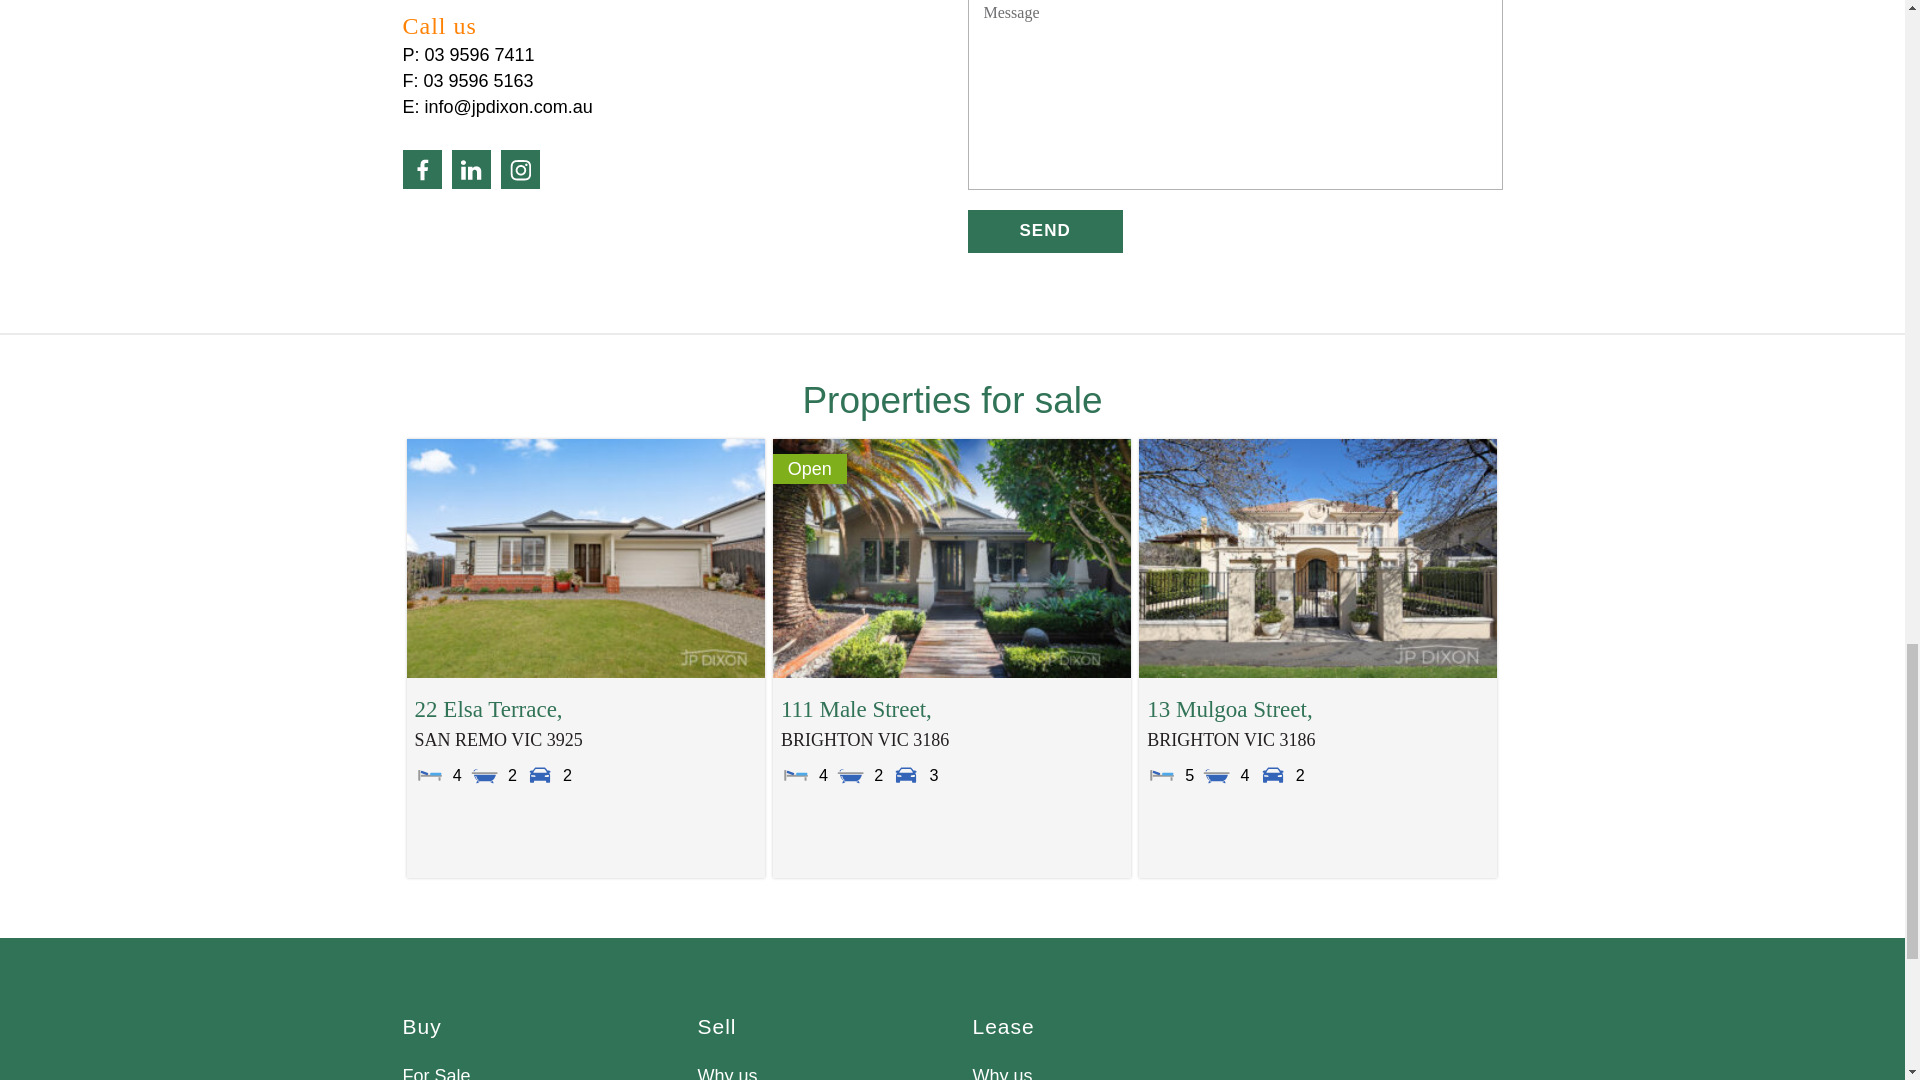  What do you see at coordinates (484, 774) in the screenshot?
I see `Bathrooms` at bounding box center [484, 774].